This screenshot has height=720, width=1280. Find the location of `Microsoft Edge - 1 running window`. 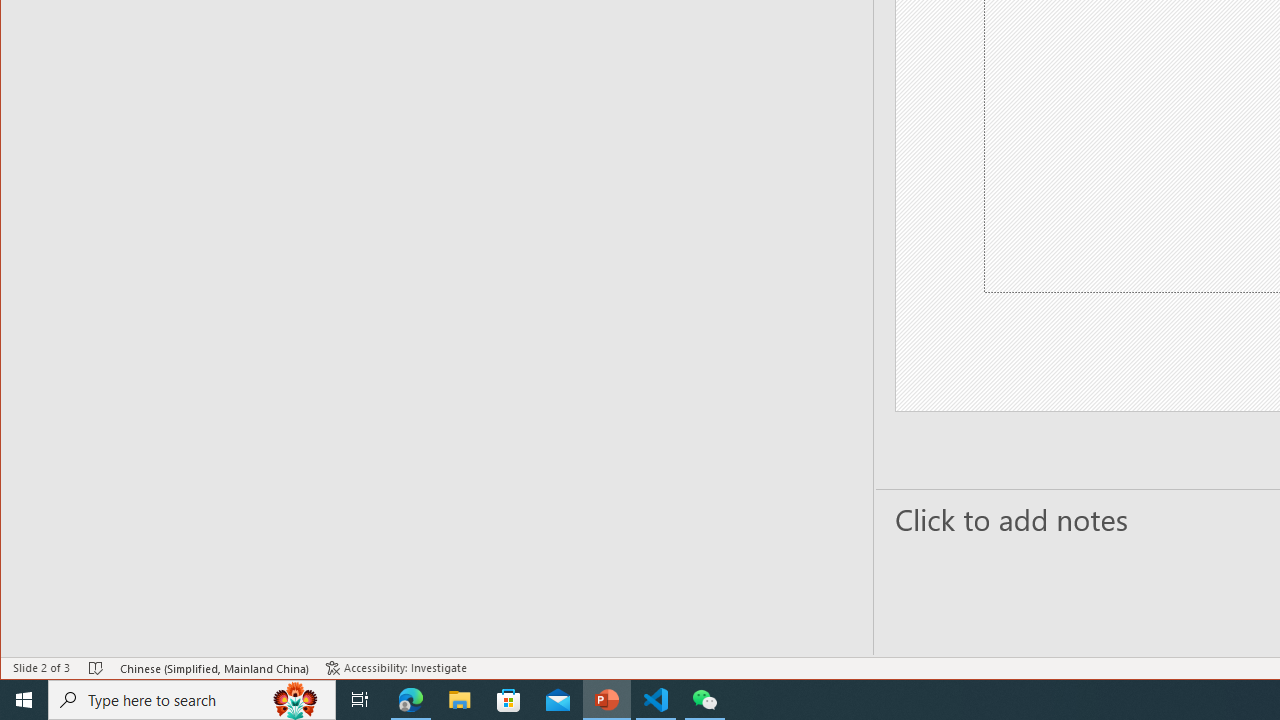

Microsoft Edge - 1 running window is located at coordinates (411, 700).